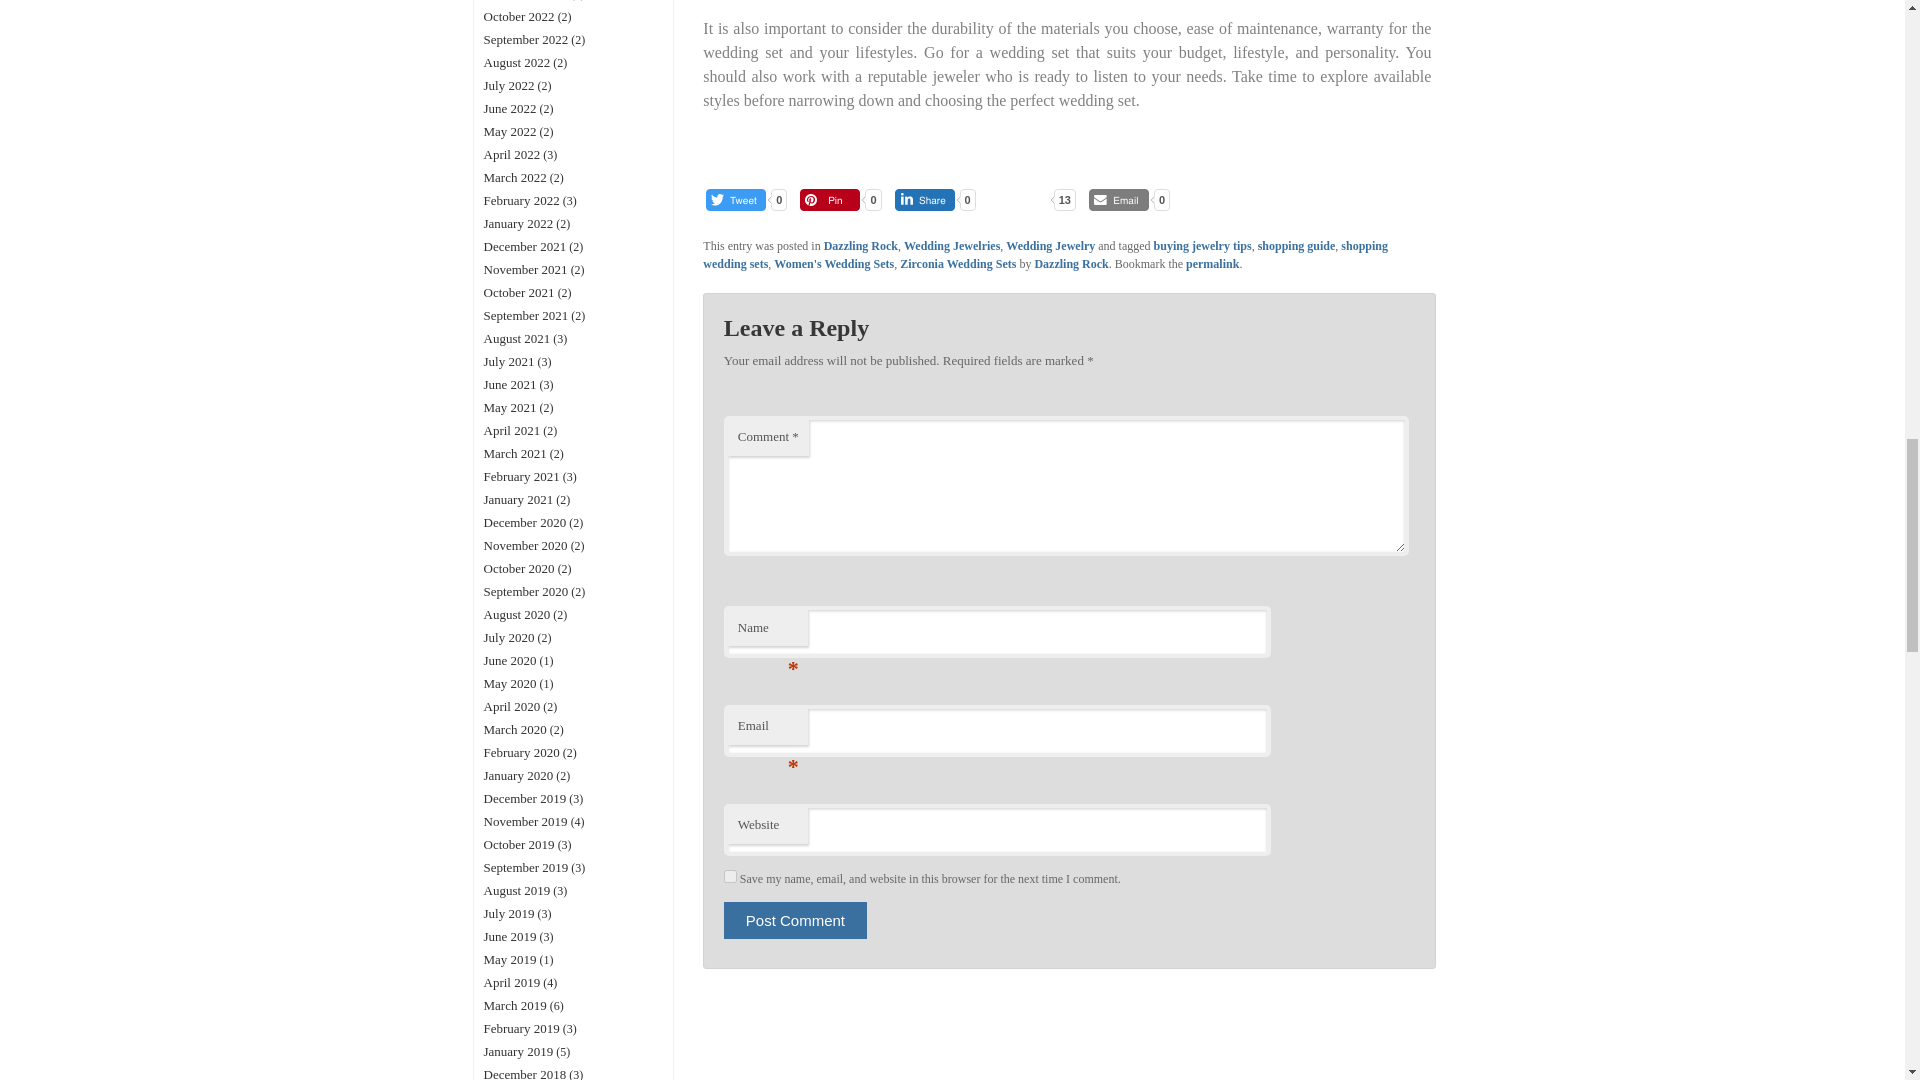 The height and width of the screenshot is (1080, 1920). I want to click on shopping wedding sets, so click(1045, 254).